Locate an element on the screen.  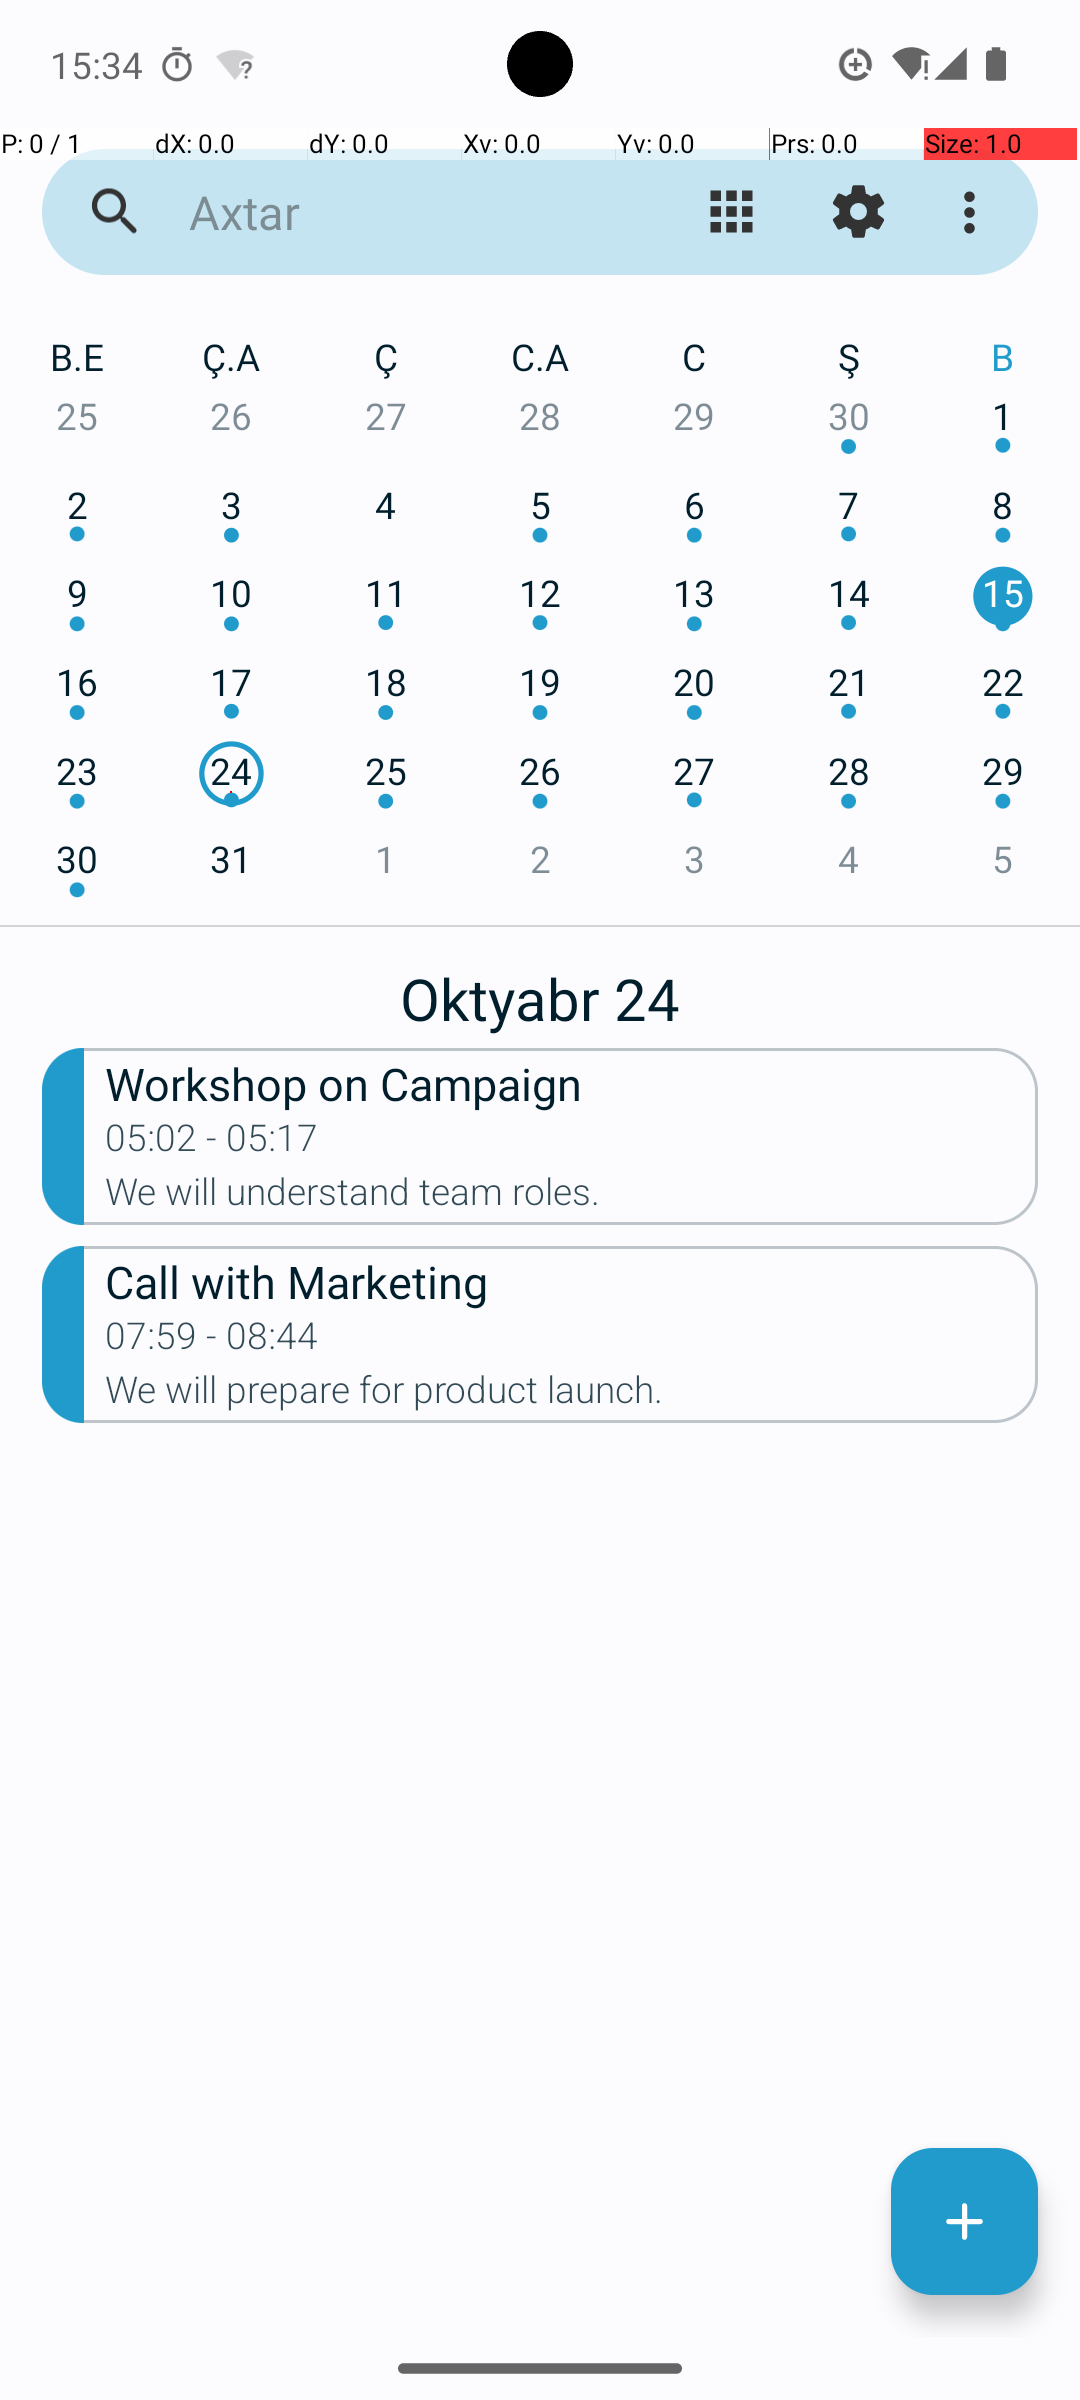
07:59 - 08:44 is located at coordinates (212, 1342).